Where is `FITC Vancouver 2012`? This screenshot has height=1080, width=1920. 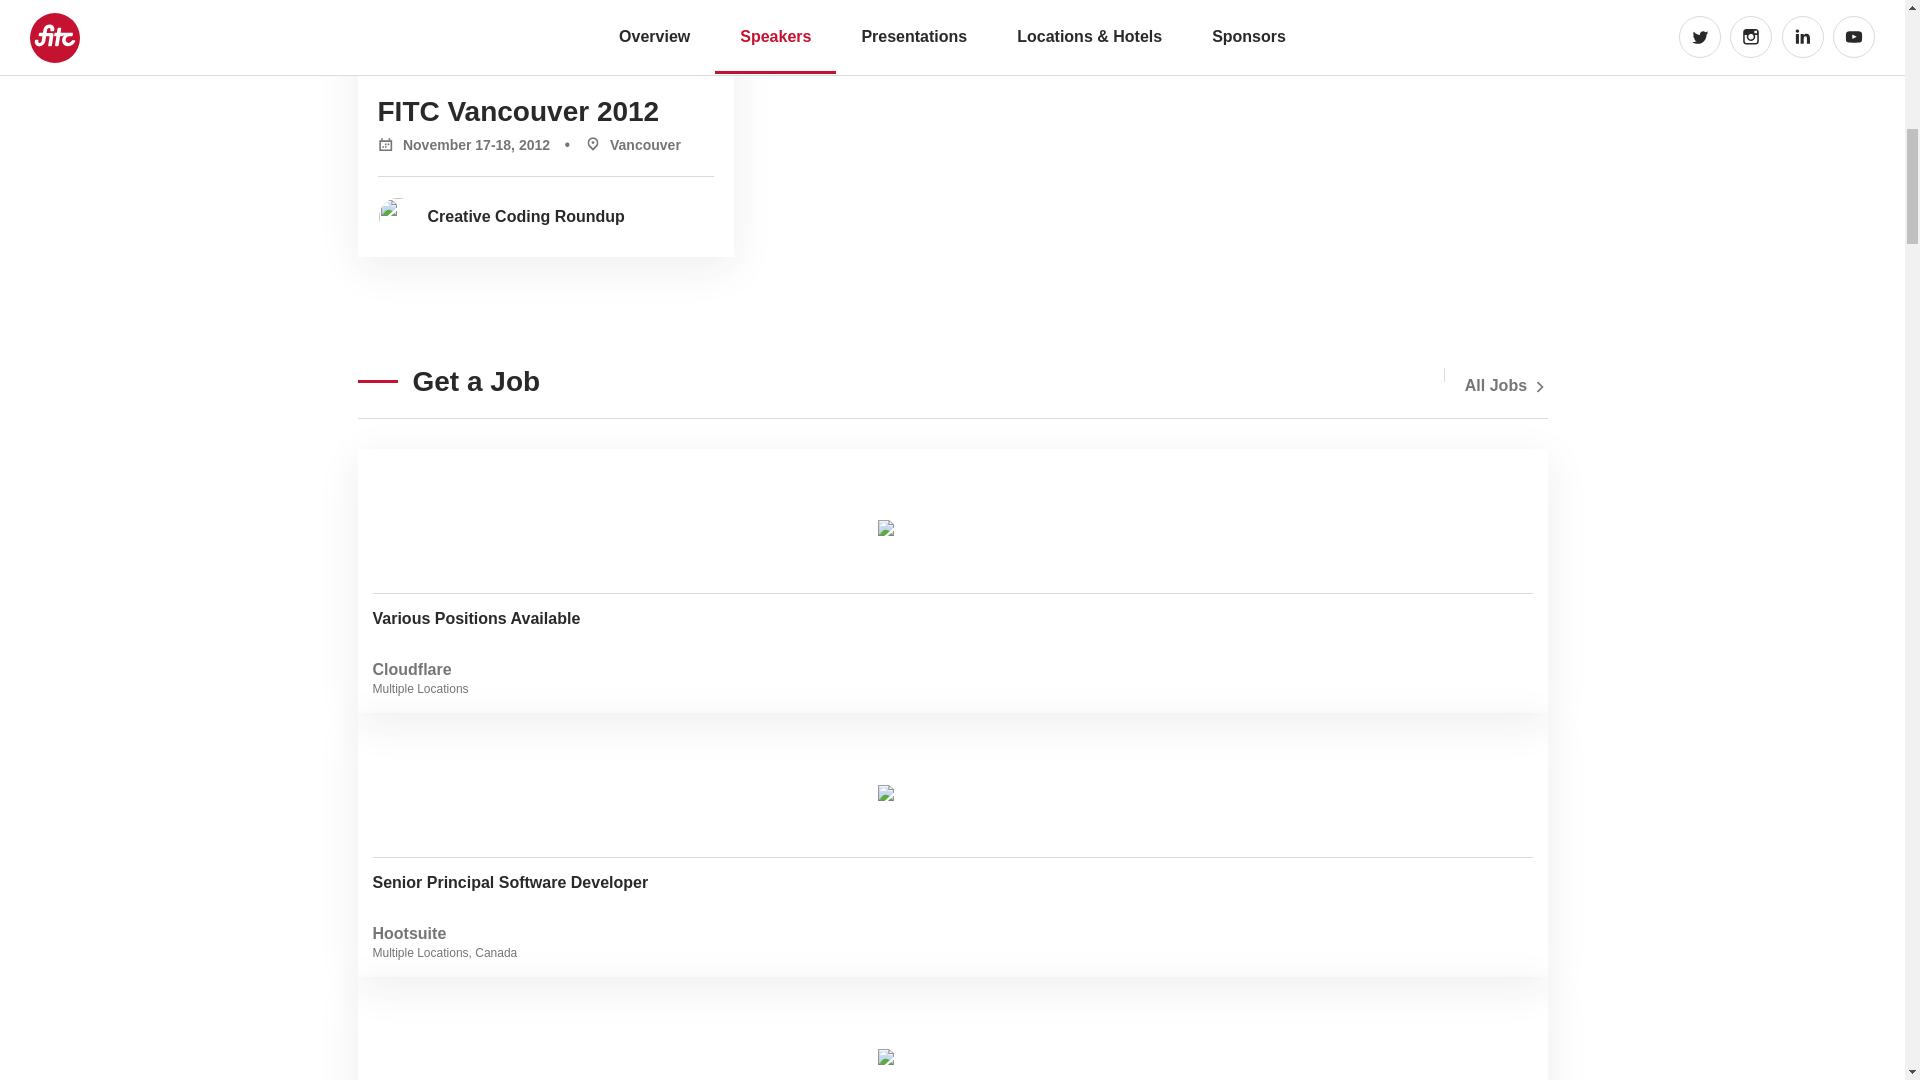 FITC Vancouver 2012 is located at coordinates (519, 112).